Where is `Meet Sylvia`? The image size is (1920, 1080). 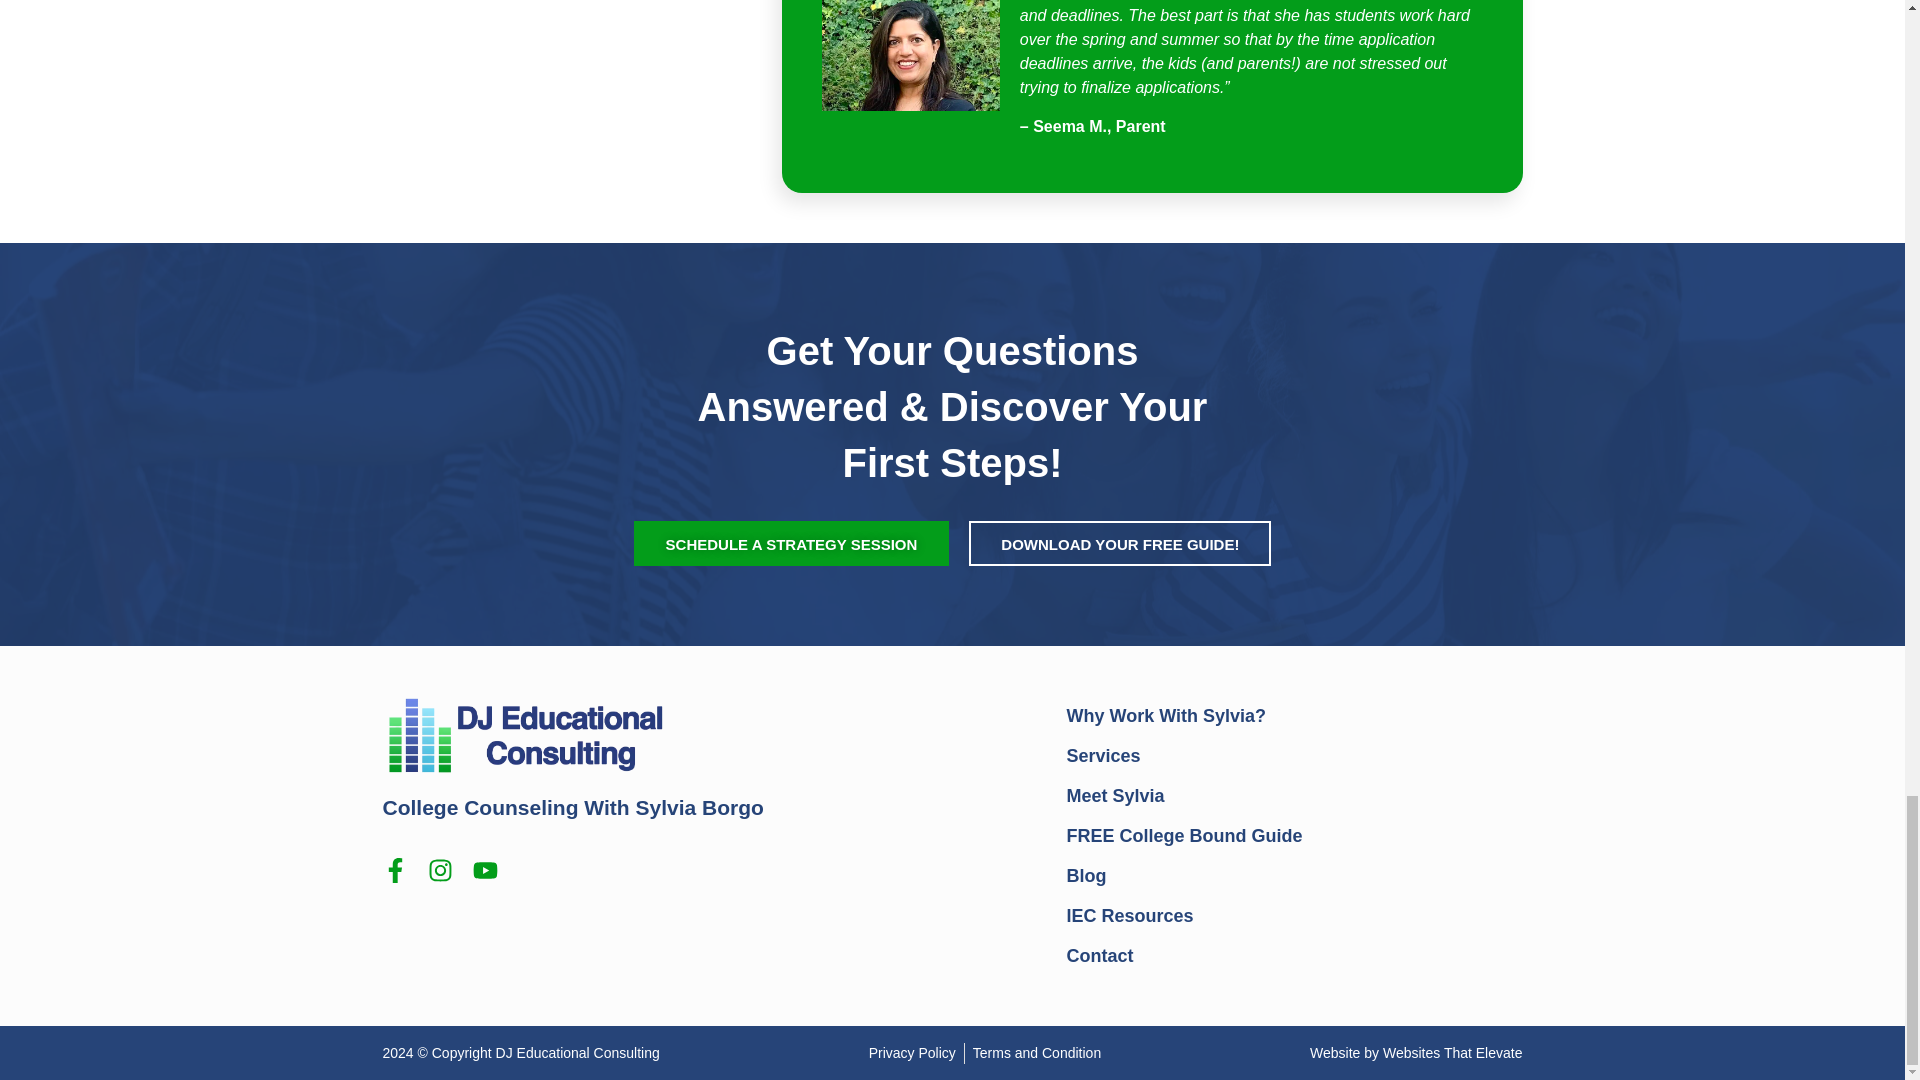
Meet Sylvia is located at coordinates (1294, 796).